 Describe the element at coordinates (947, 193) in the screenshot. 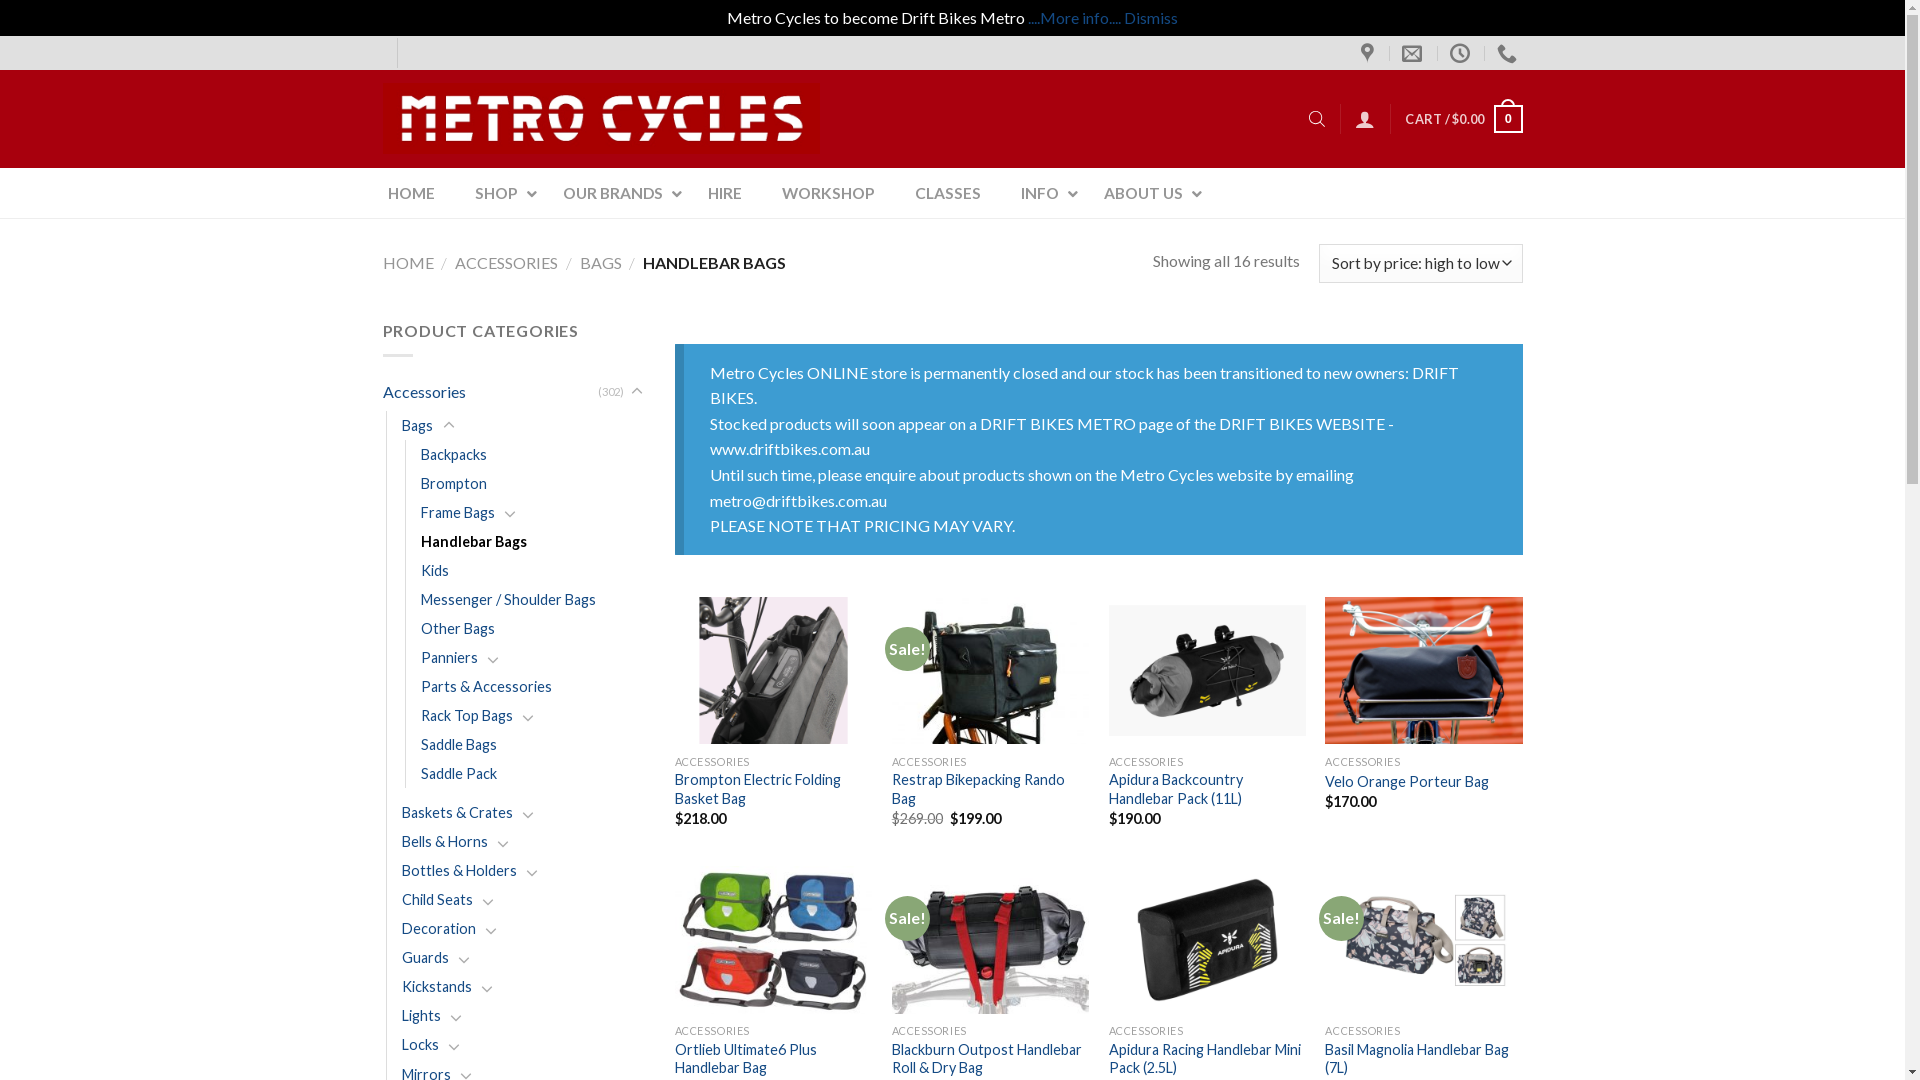

I see `CLASSES` at that location.